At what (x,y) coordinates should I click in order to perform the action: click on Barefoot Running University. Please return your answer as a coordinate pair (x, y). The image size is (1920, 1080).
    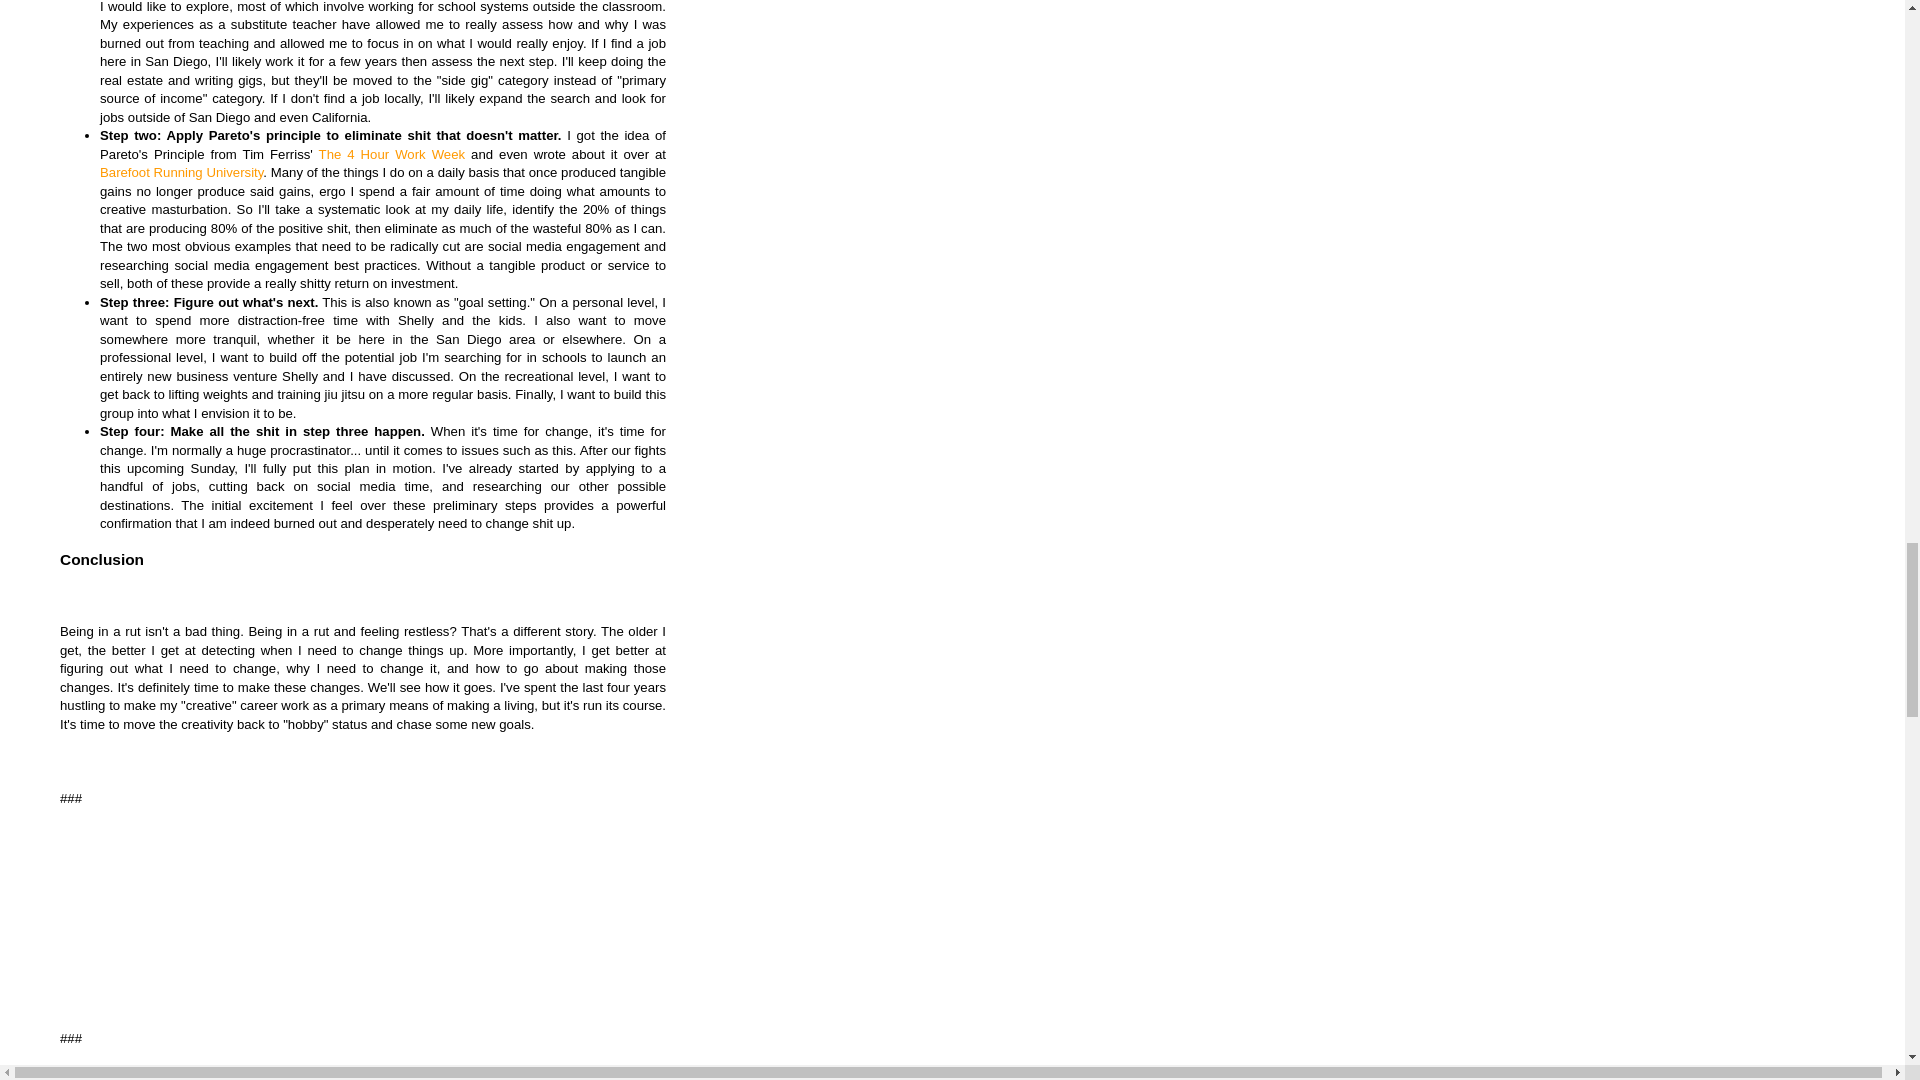
    Looking at the image, I should click on (181, 172).